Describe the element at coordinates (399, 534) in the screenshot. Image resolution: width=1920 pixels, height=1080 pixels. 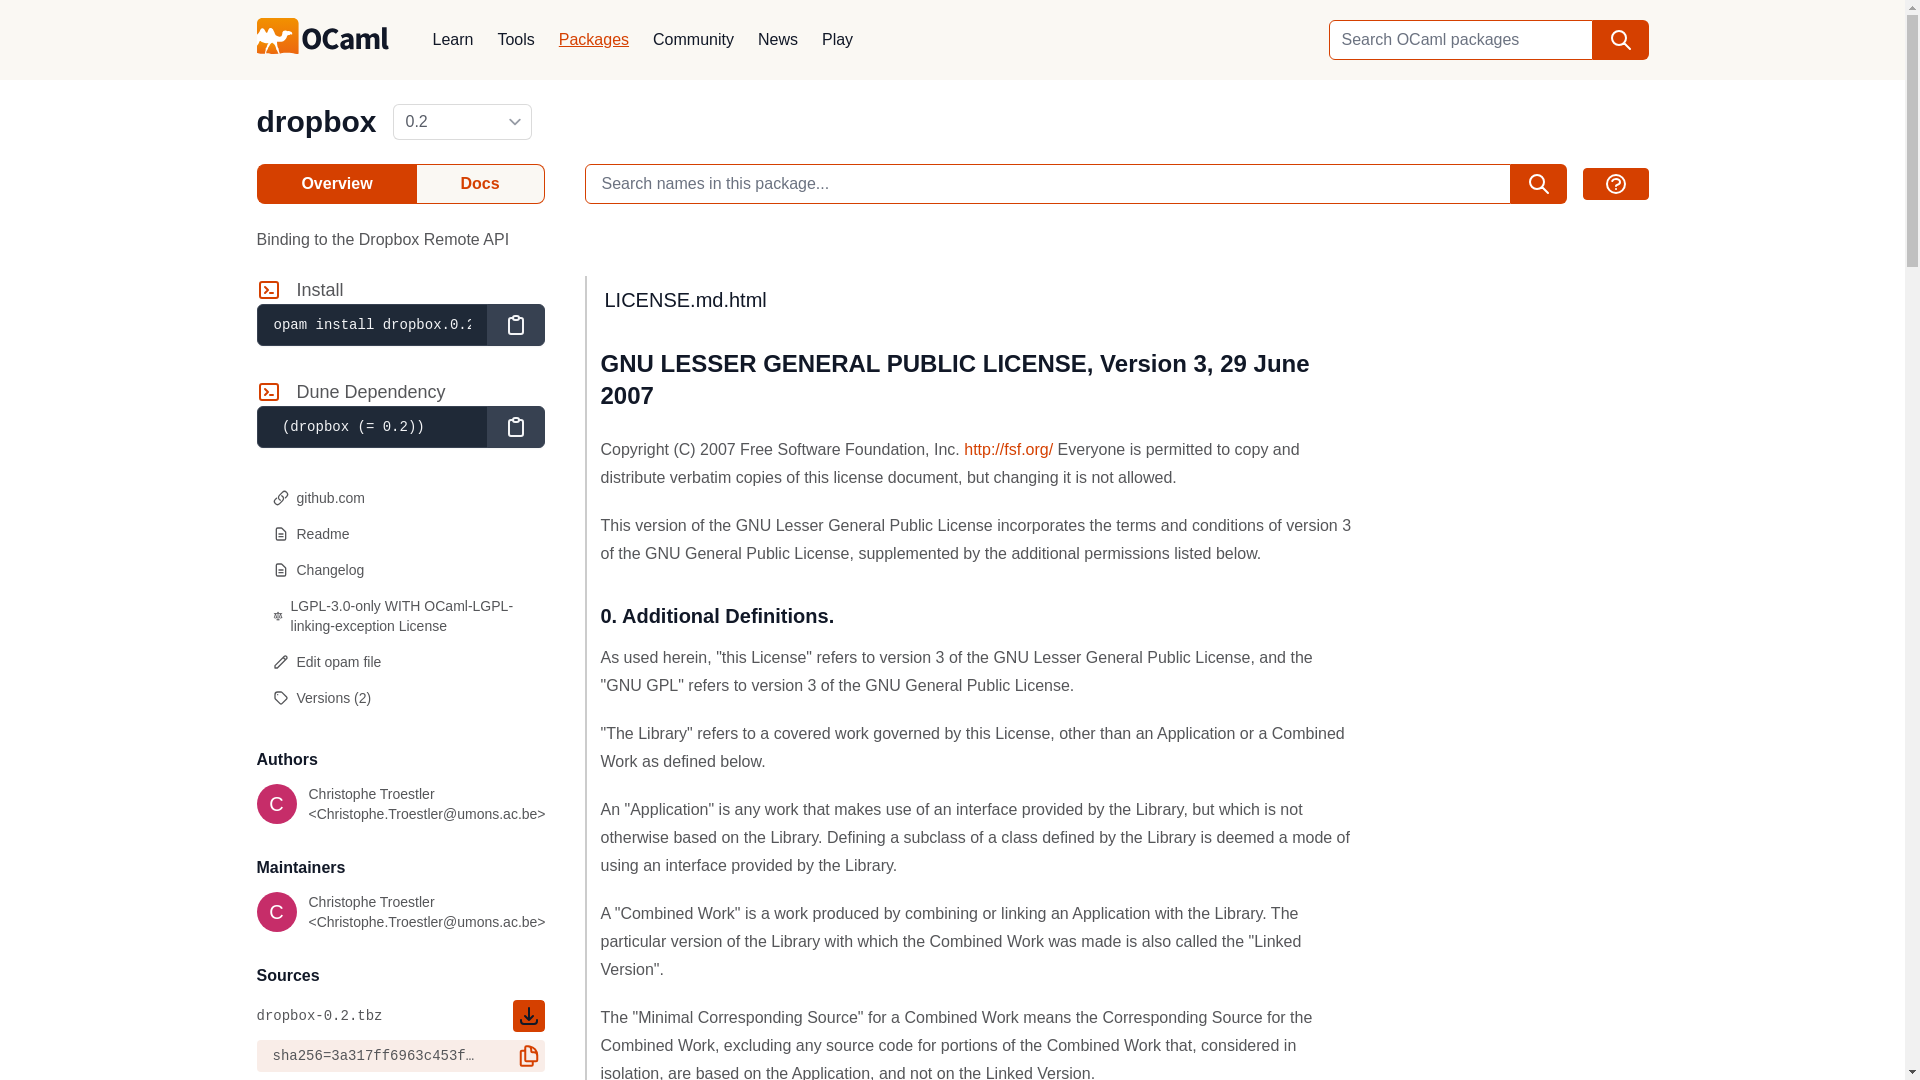
I see `Readme` at that location.